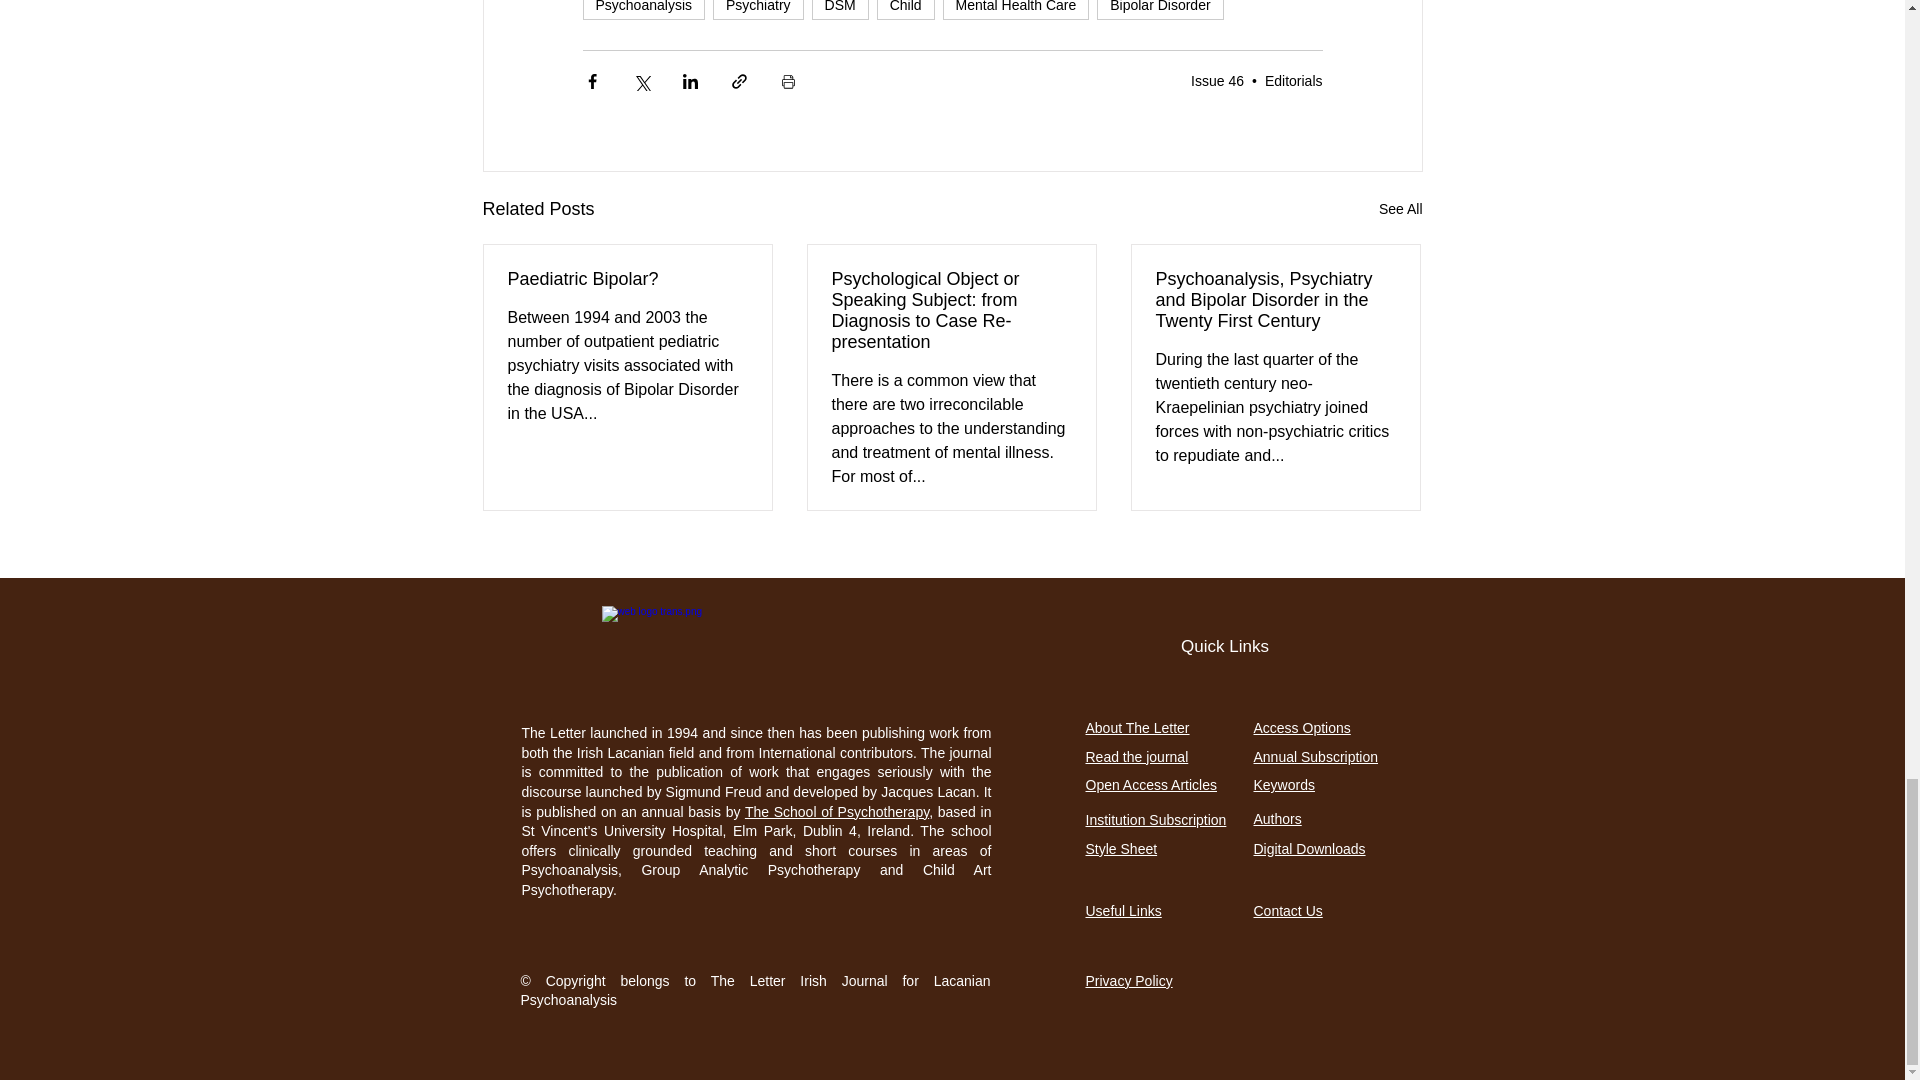 The height and width of the screenshot is (1080, 1920). I want to click on Editorials, so click(1294, 80).